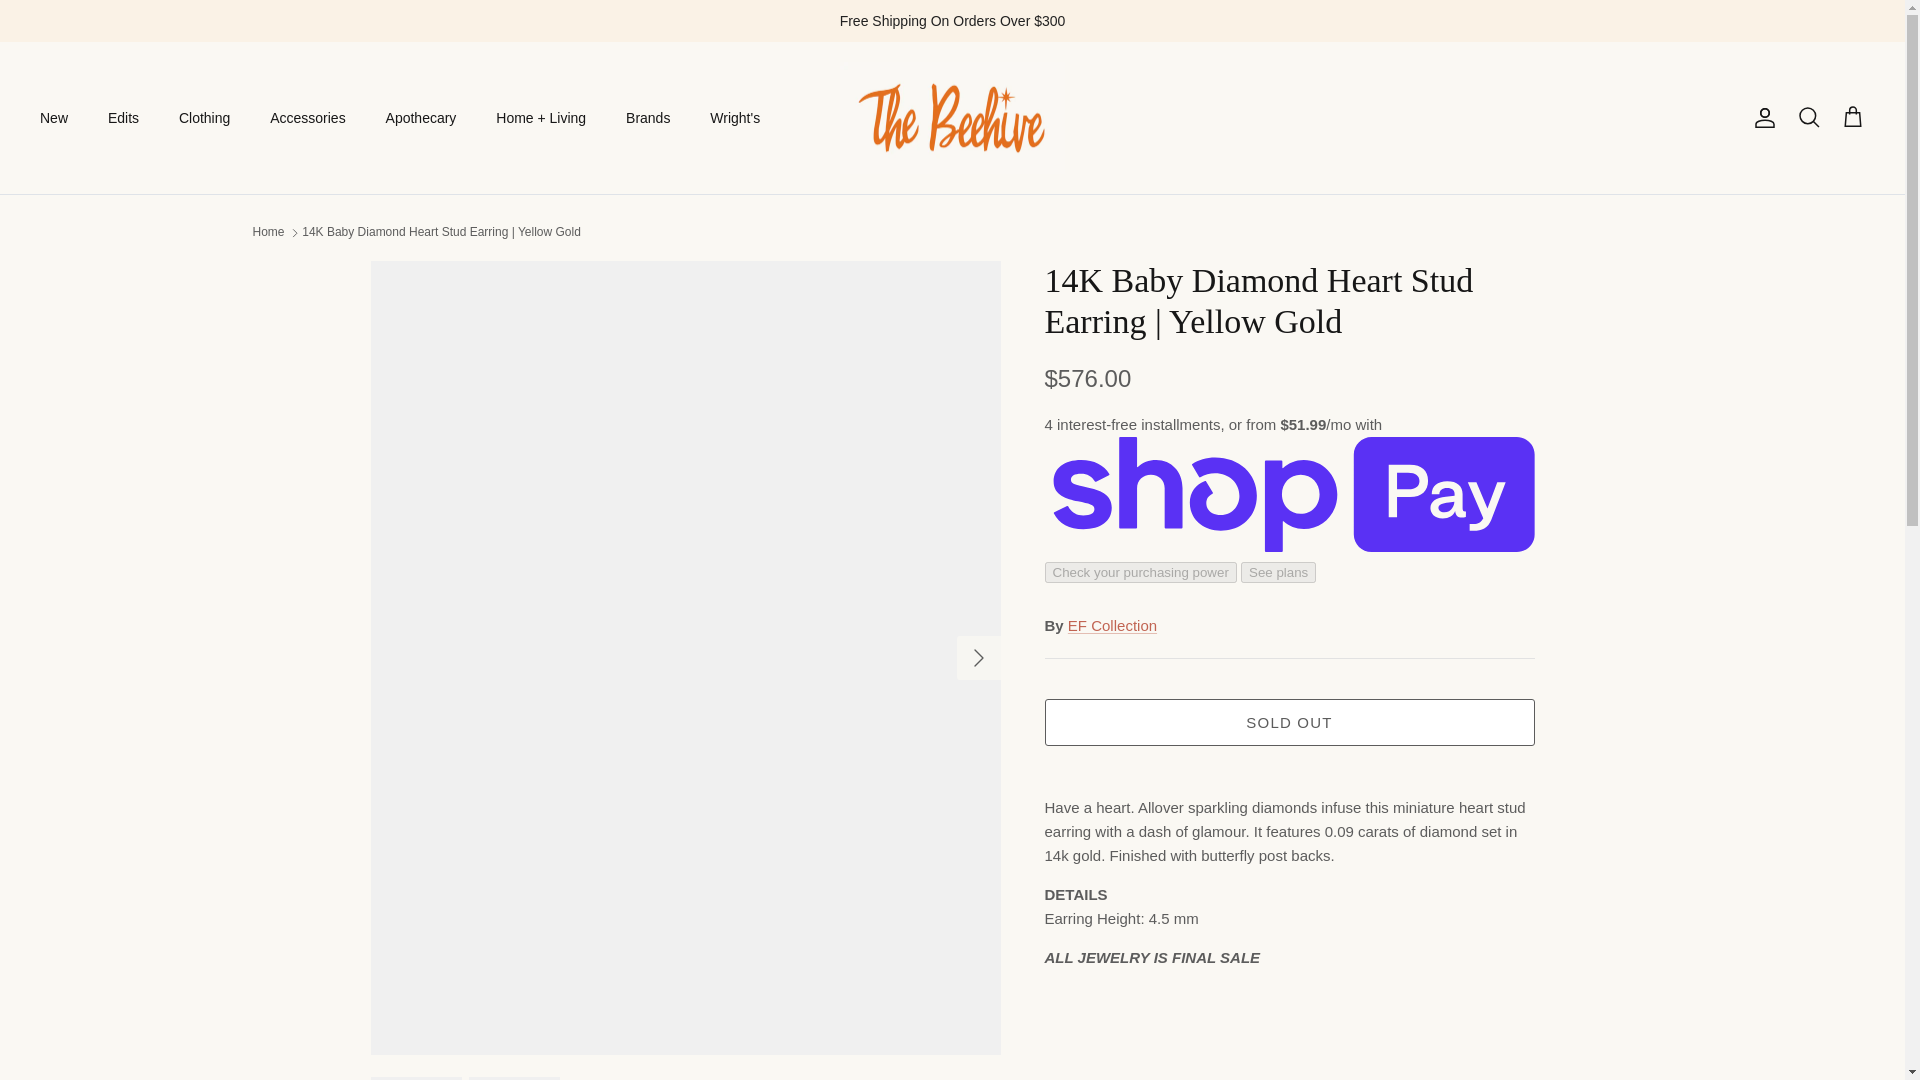  I want to click on Edits, so click(124, 118).